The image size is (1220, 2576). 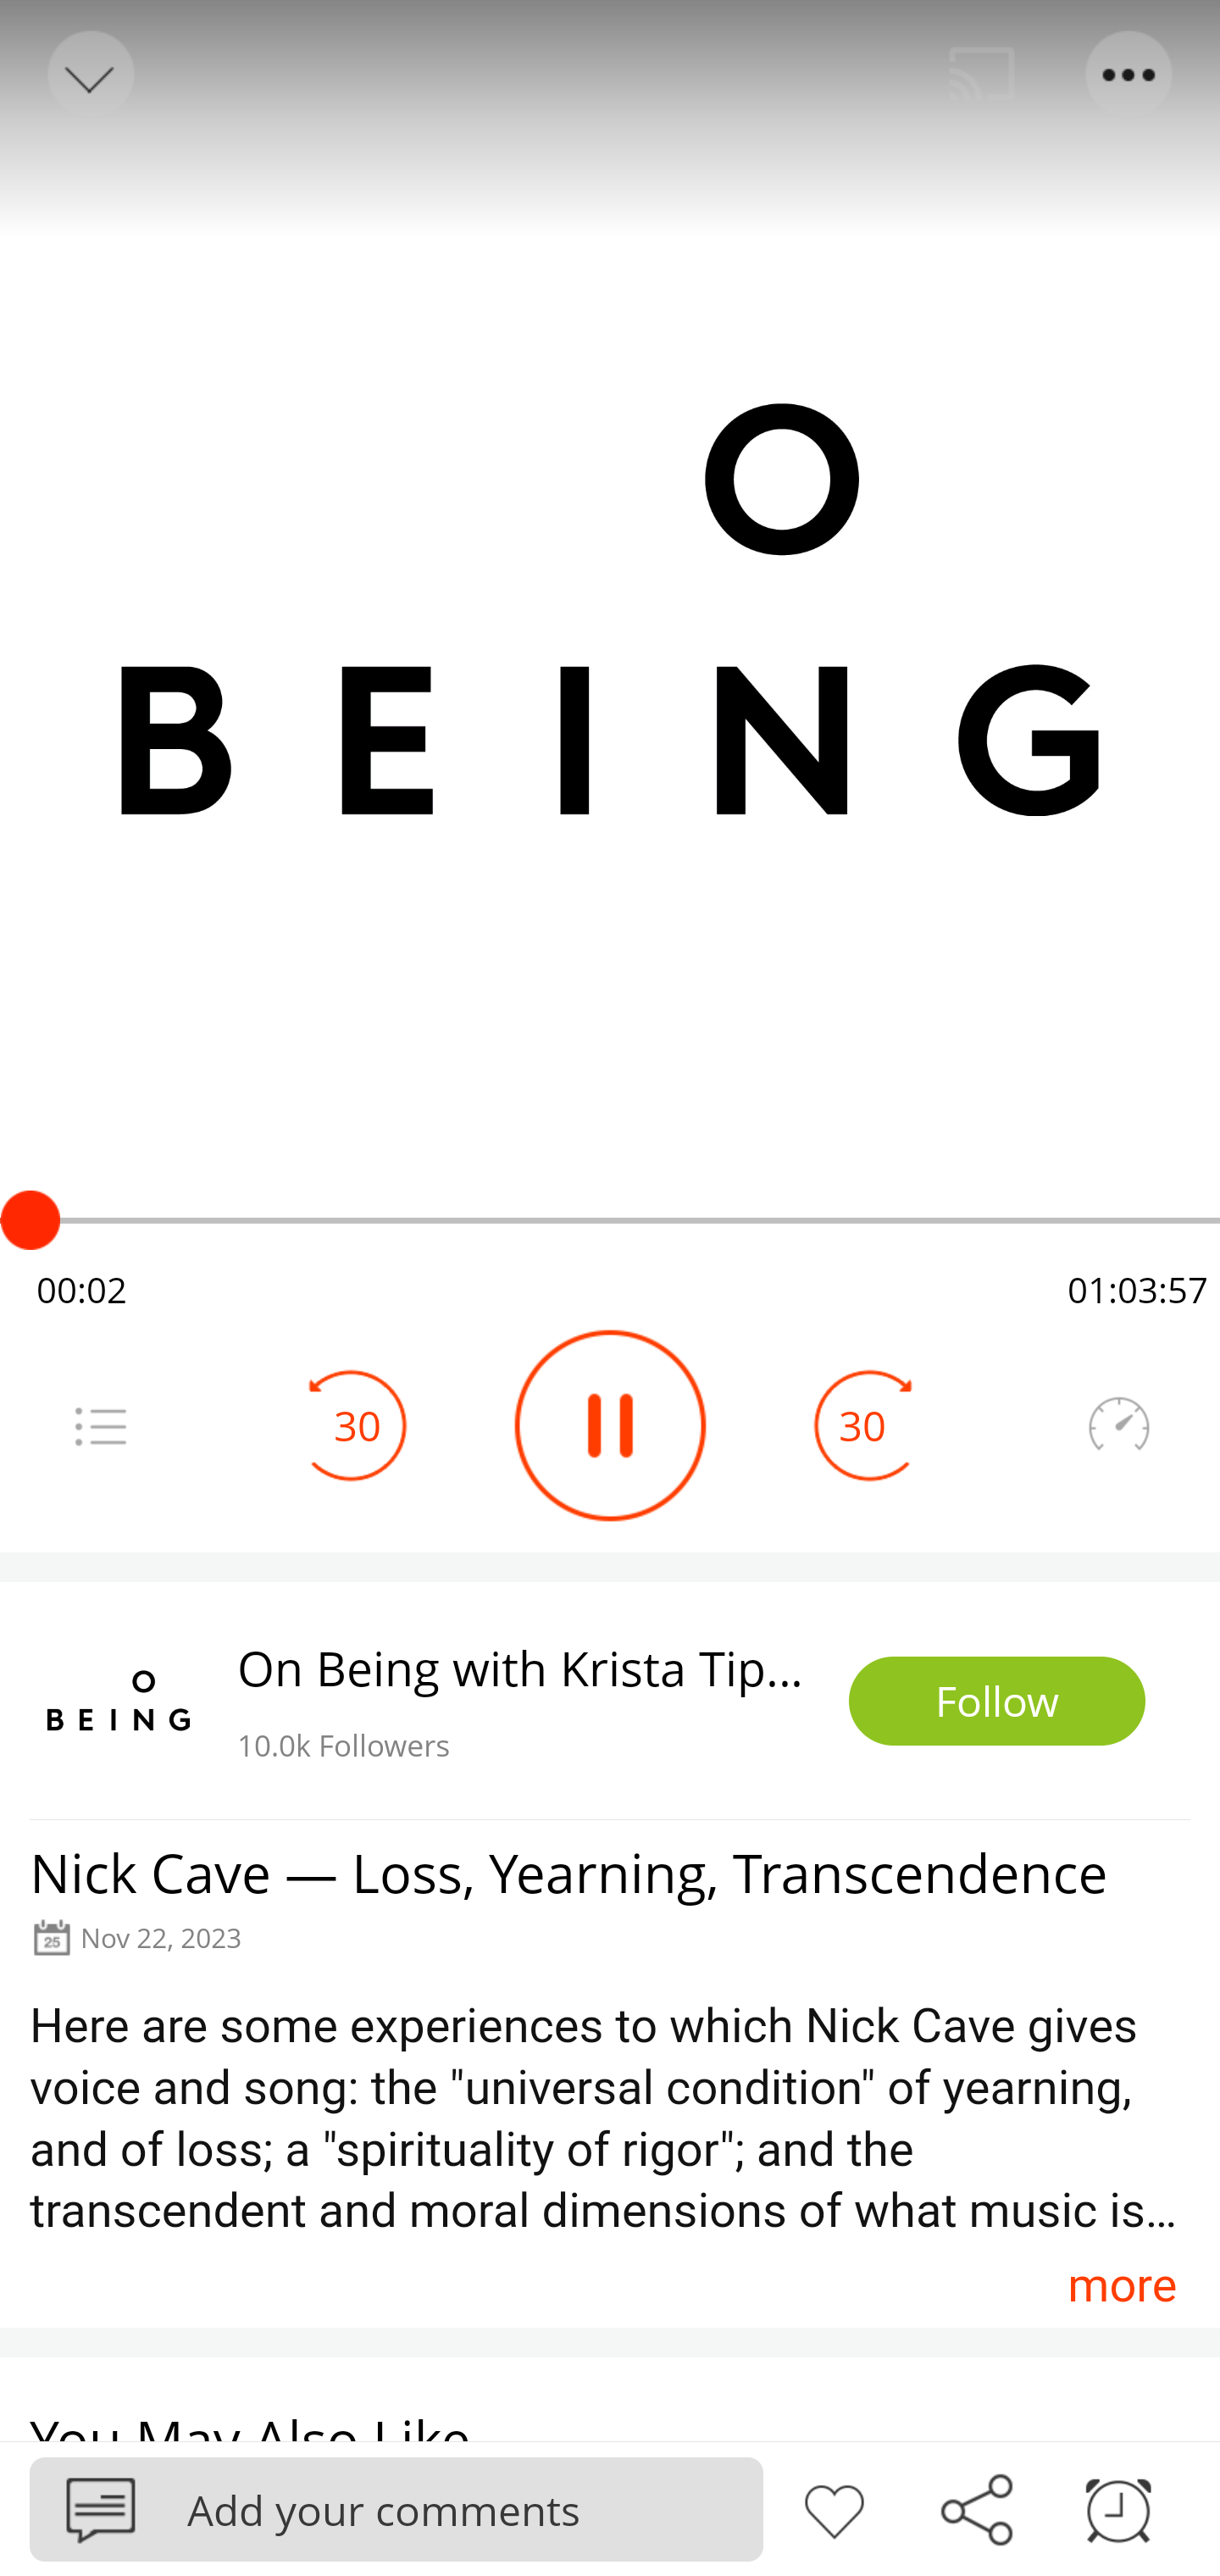 I want to click on more, so click(x=1122, y=2285).